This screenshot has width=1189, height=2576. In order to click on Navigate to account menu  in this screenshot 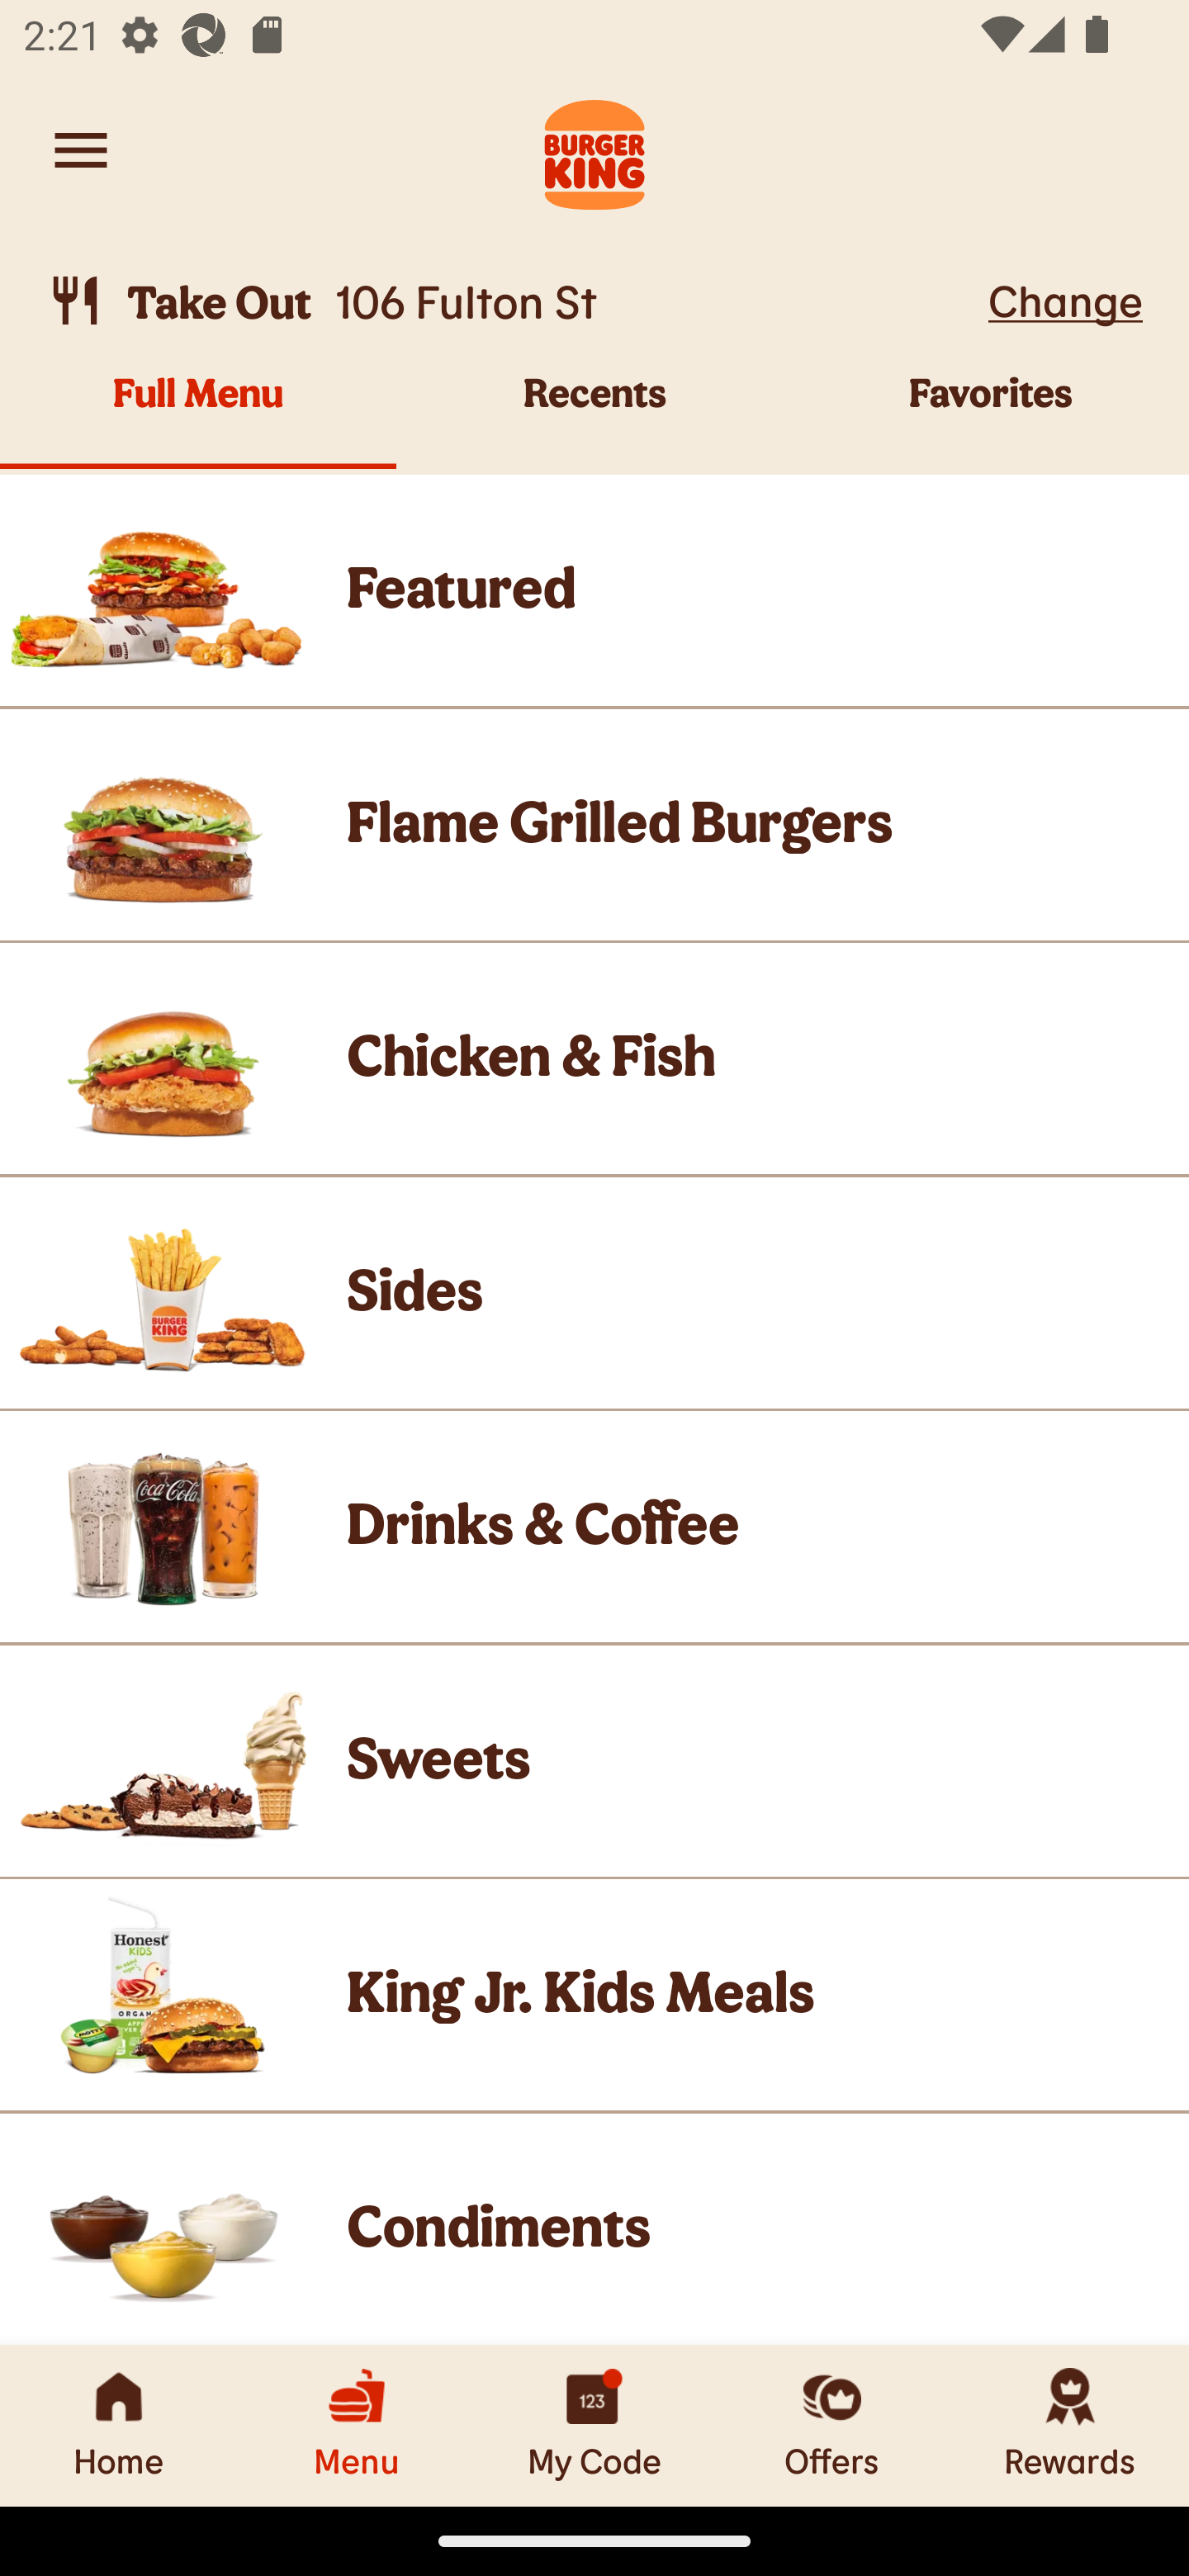, I will do `click(81, 150)`.